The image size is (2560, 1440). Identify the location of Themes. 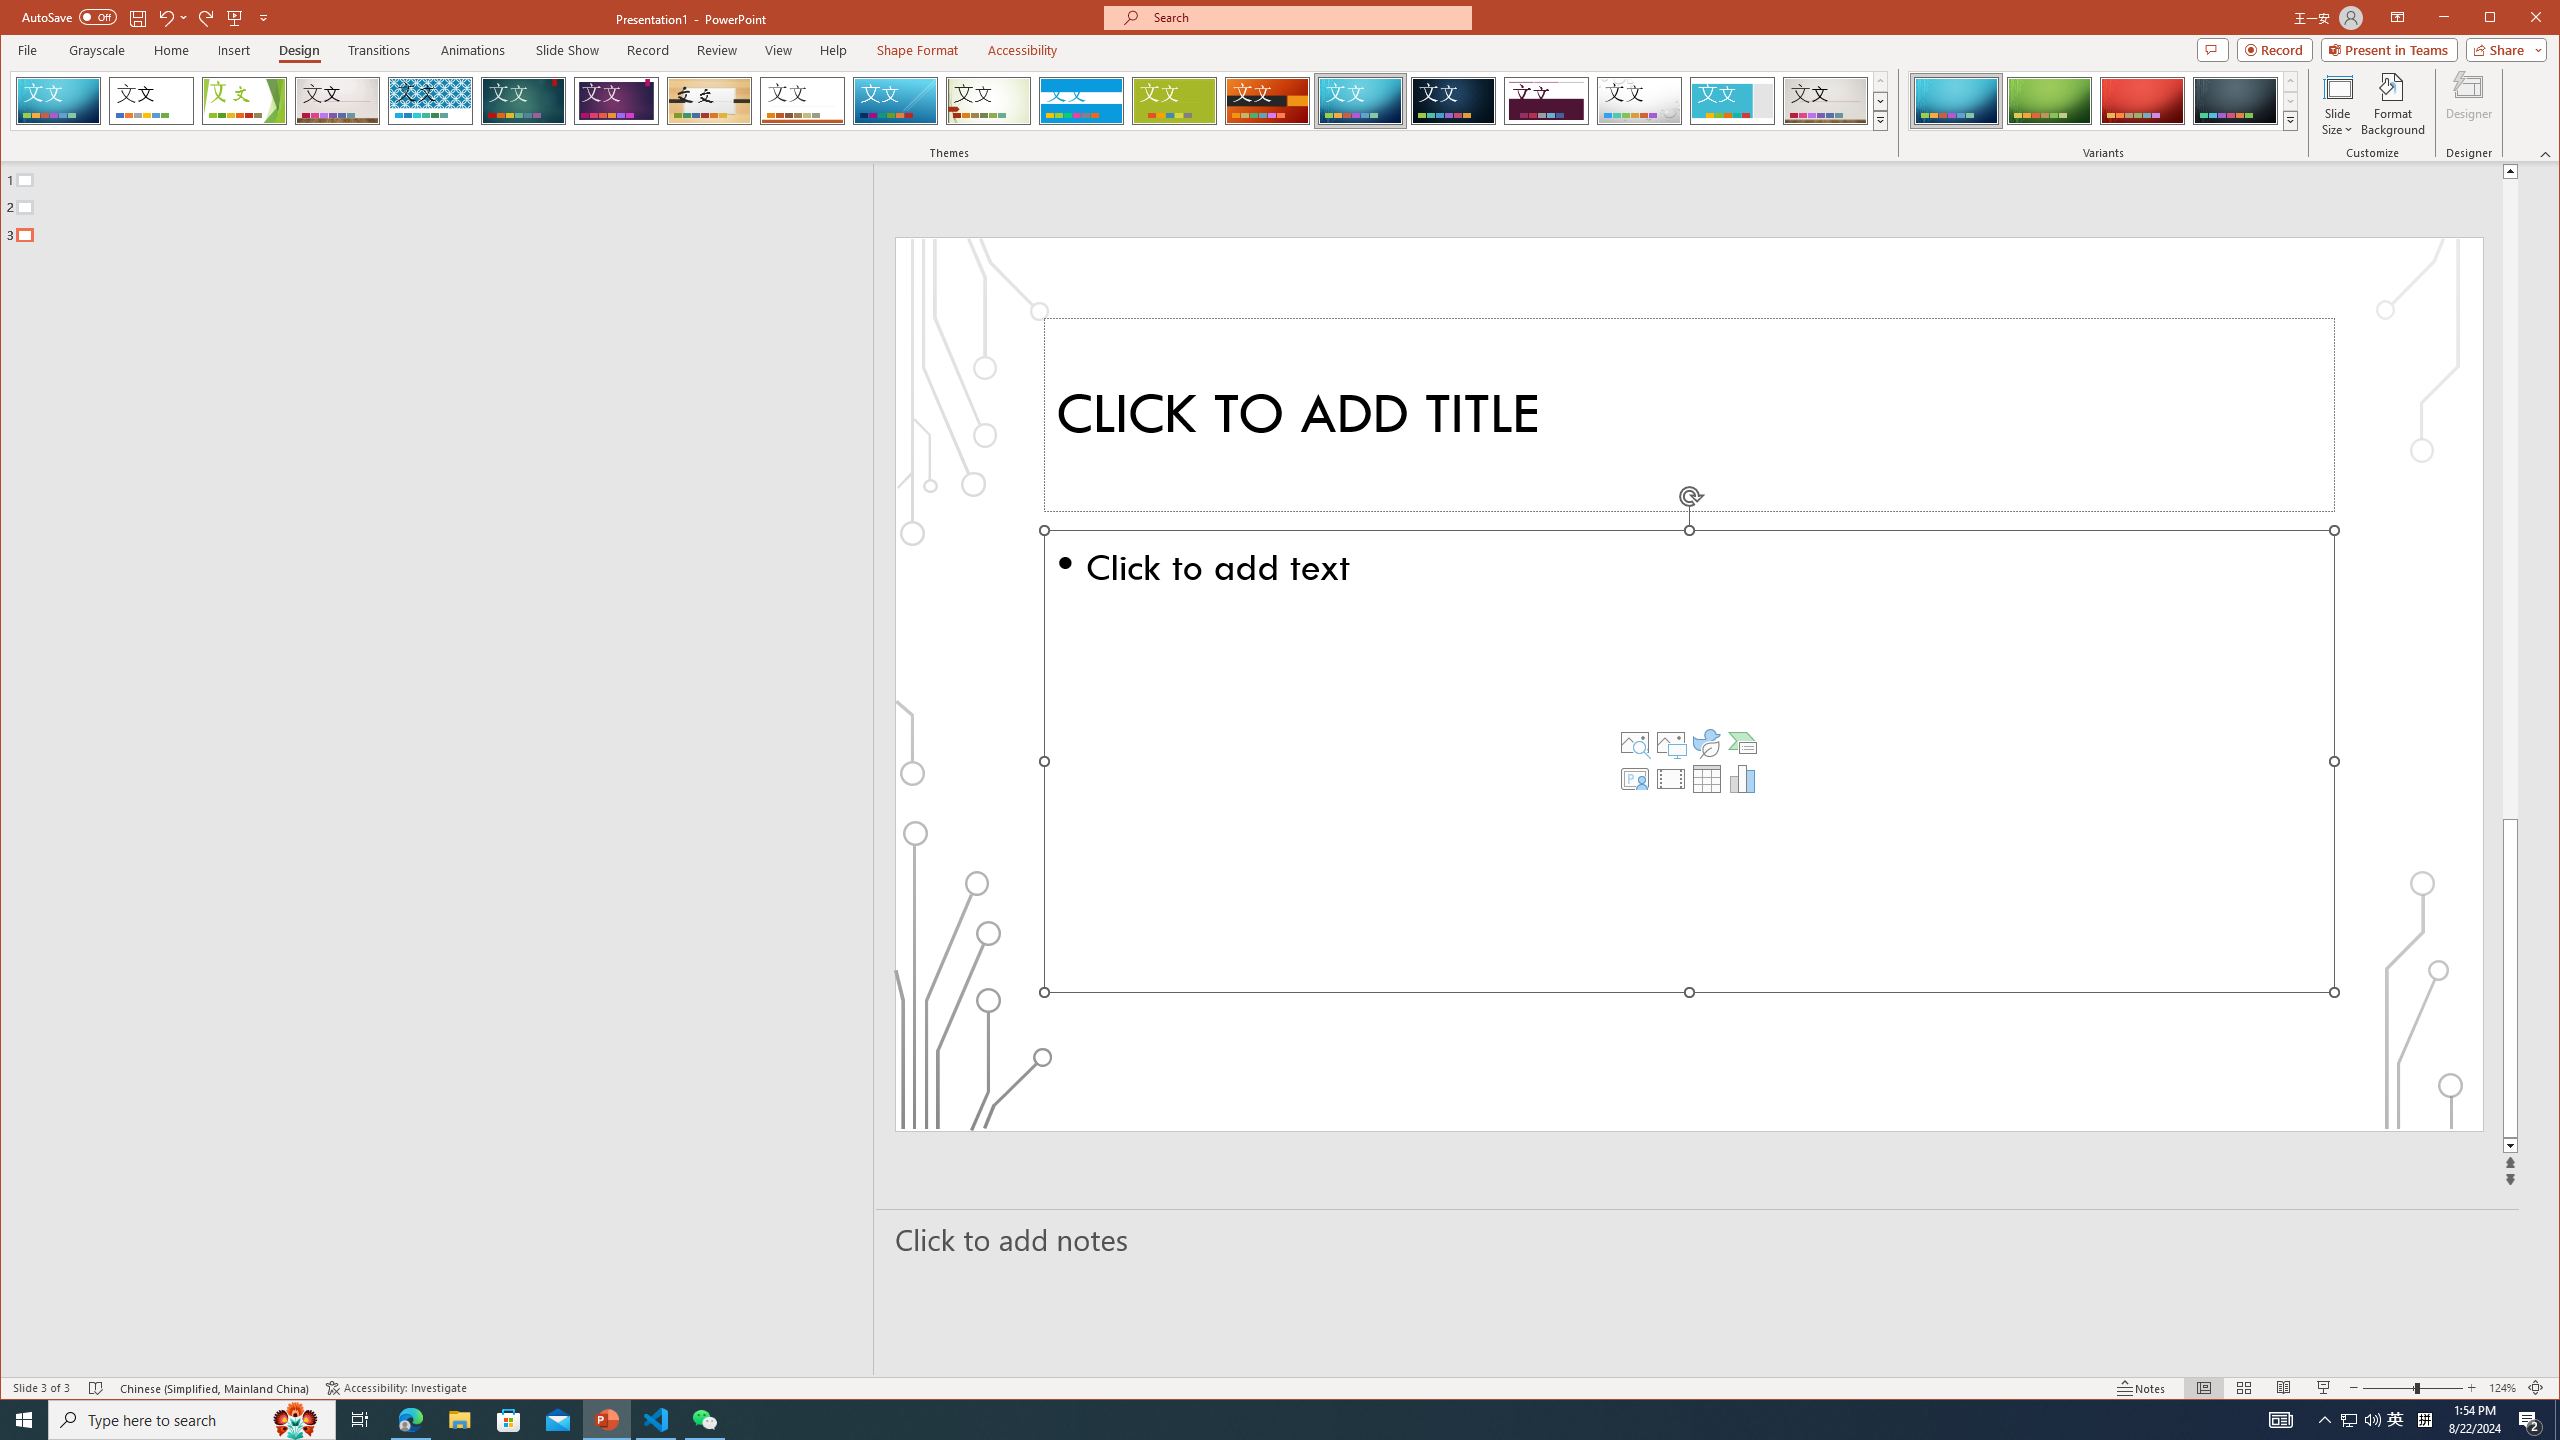
(1881, 120).